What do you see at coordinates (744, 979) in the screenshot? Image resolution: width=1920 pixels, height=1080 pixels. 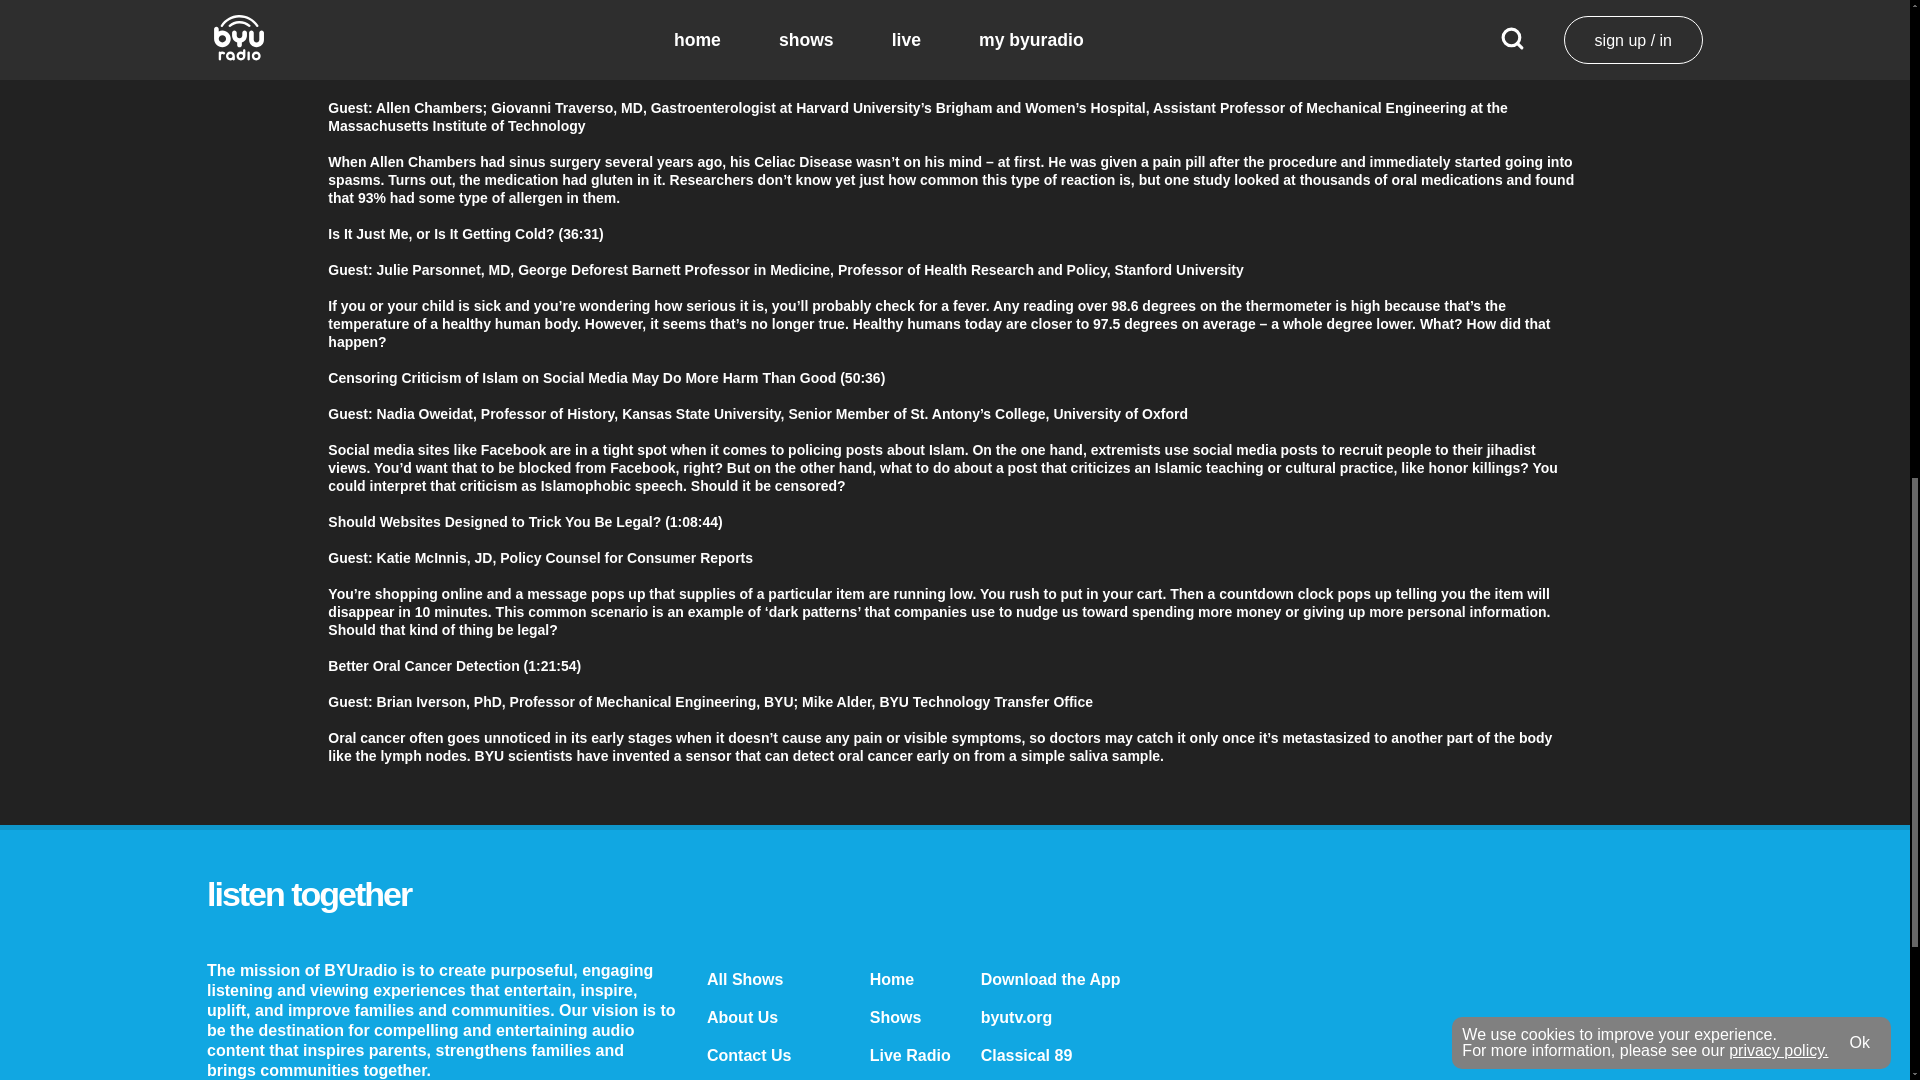 I see `All Shows` at bounding box center [744, 979].